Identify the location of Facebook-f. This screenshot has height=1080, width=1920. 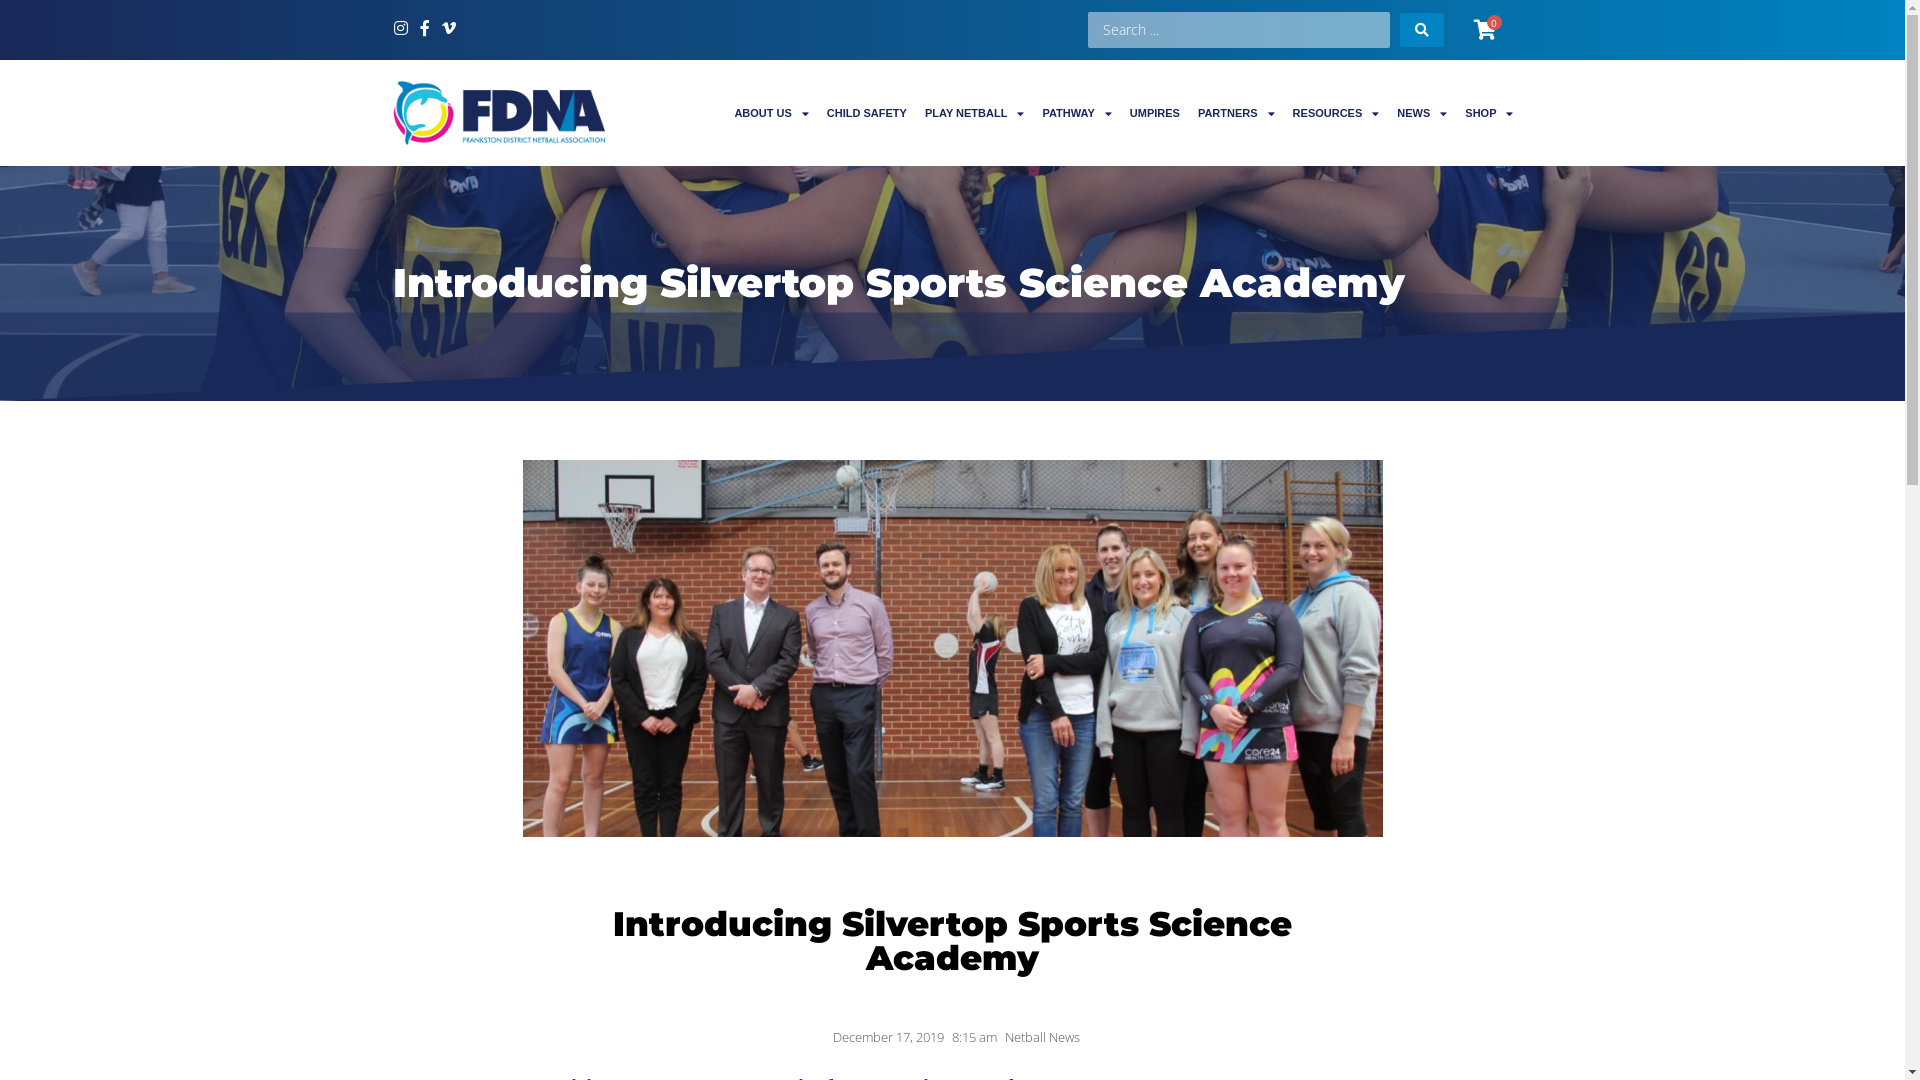
(424, 28).